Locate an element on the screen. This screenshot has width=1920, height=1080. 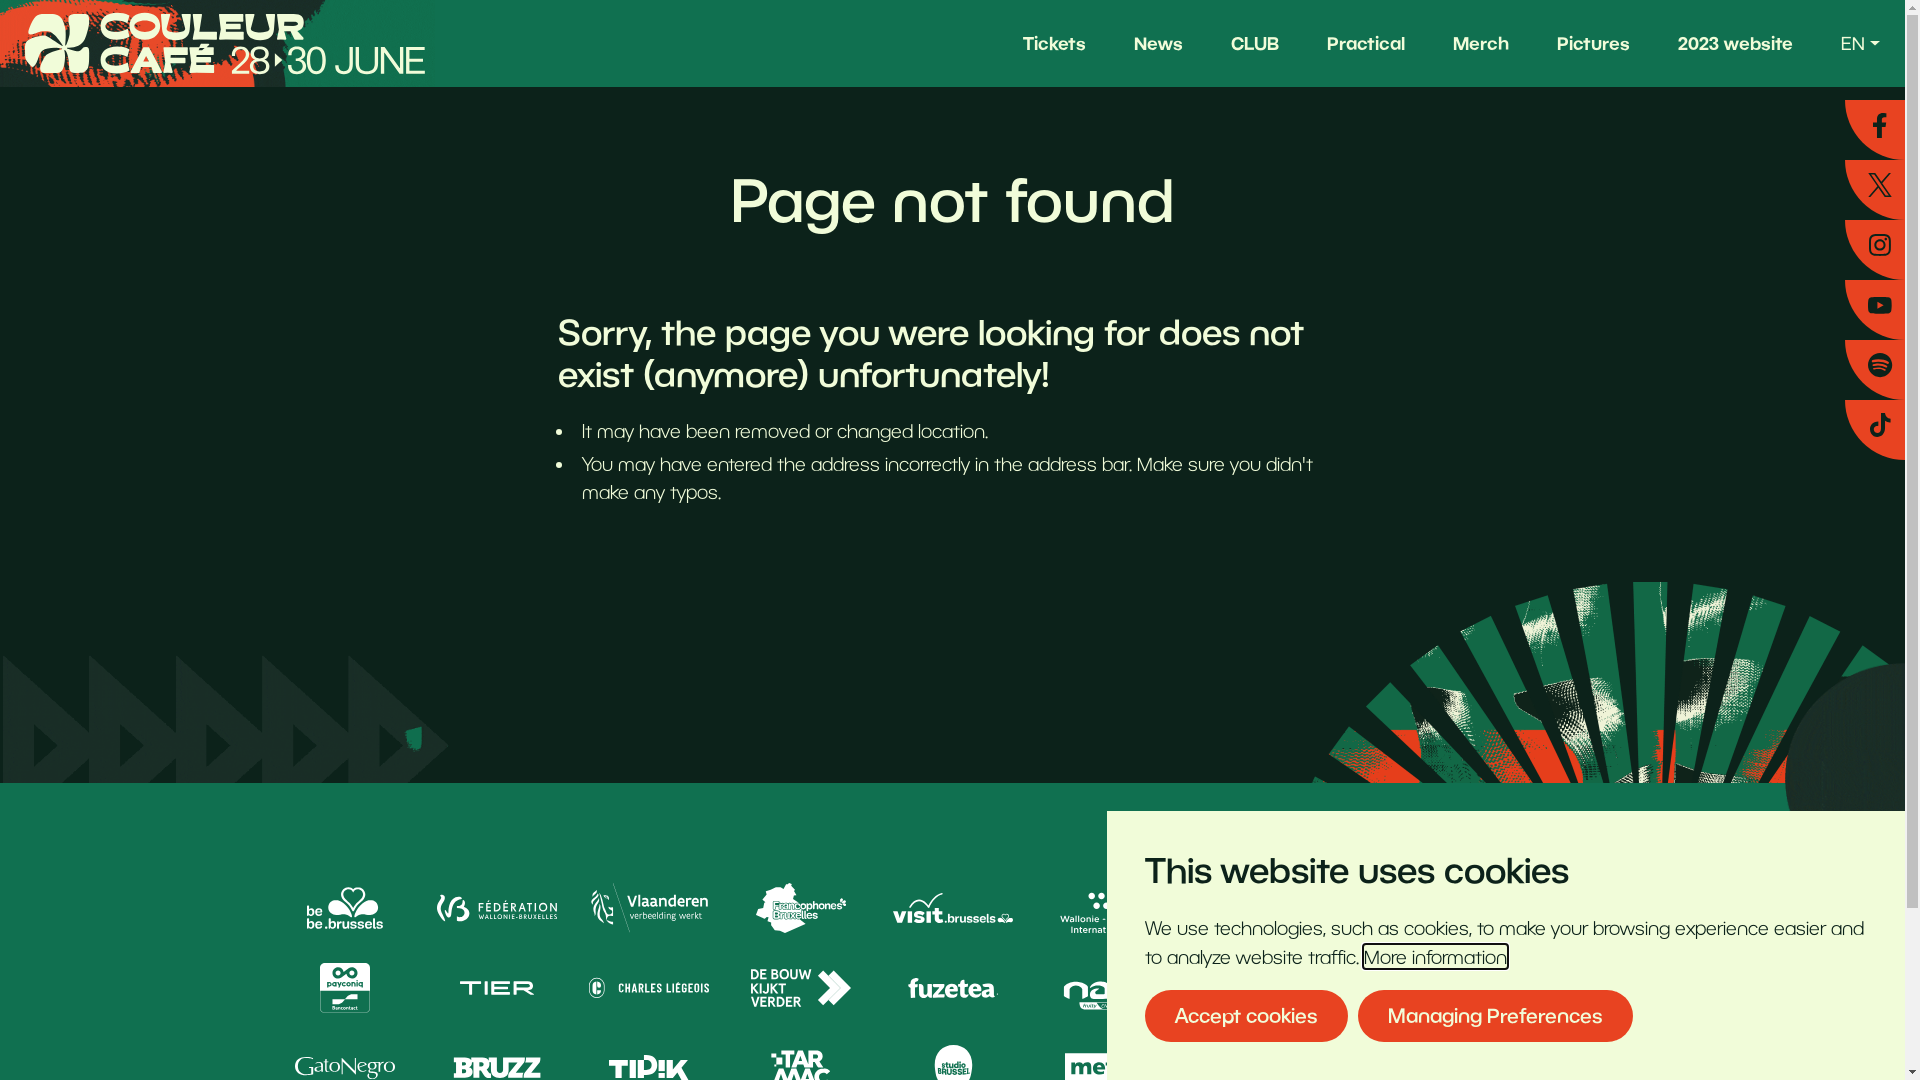
WBI is located at coordinates (1104, 908).